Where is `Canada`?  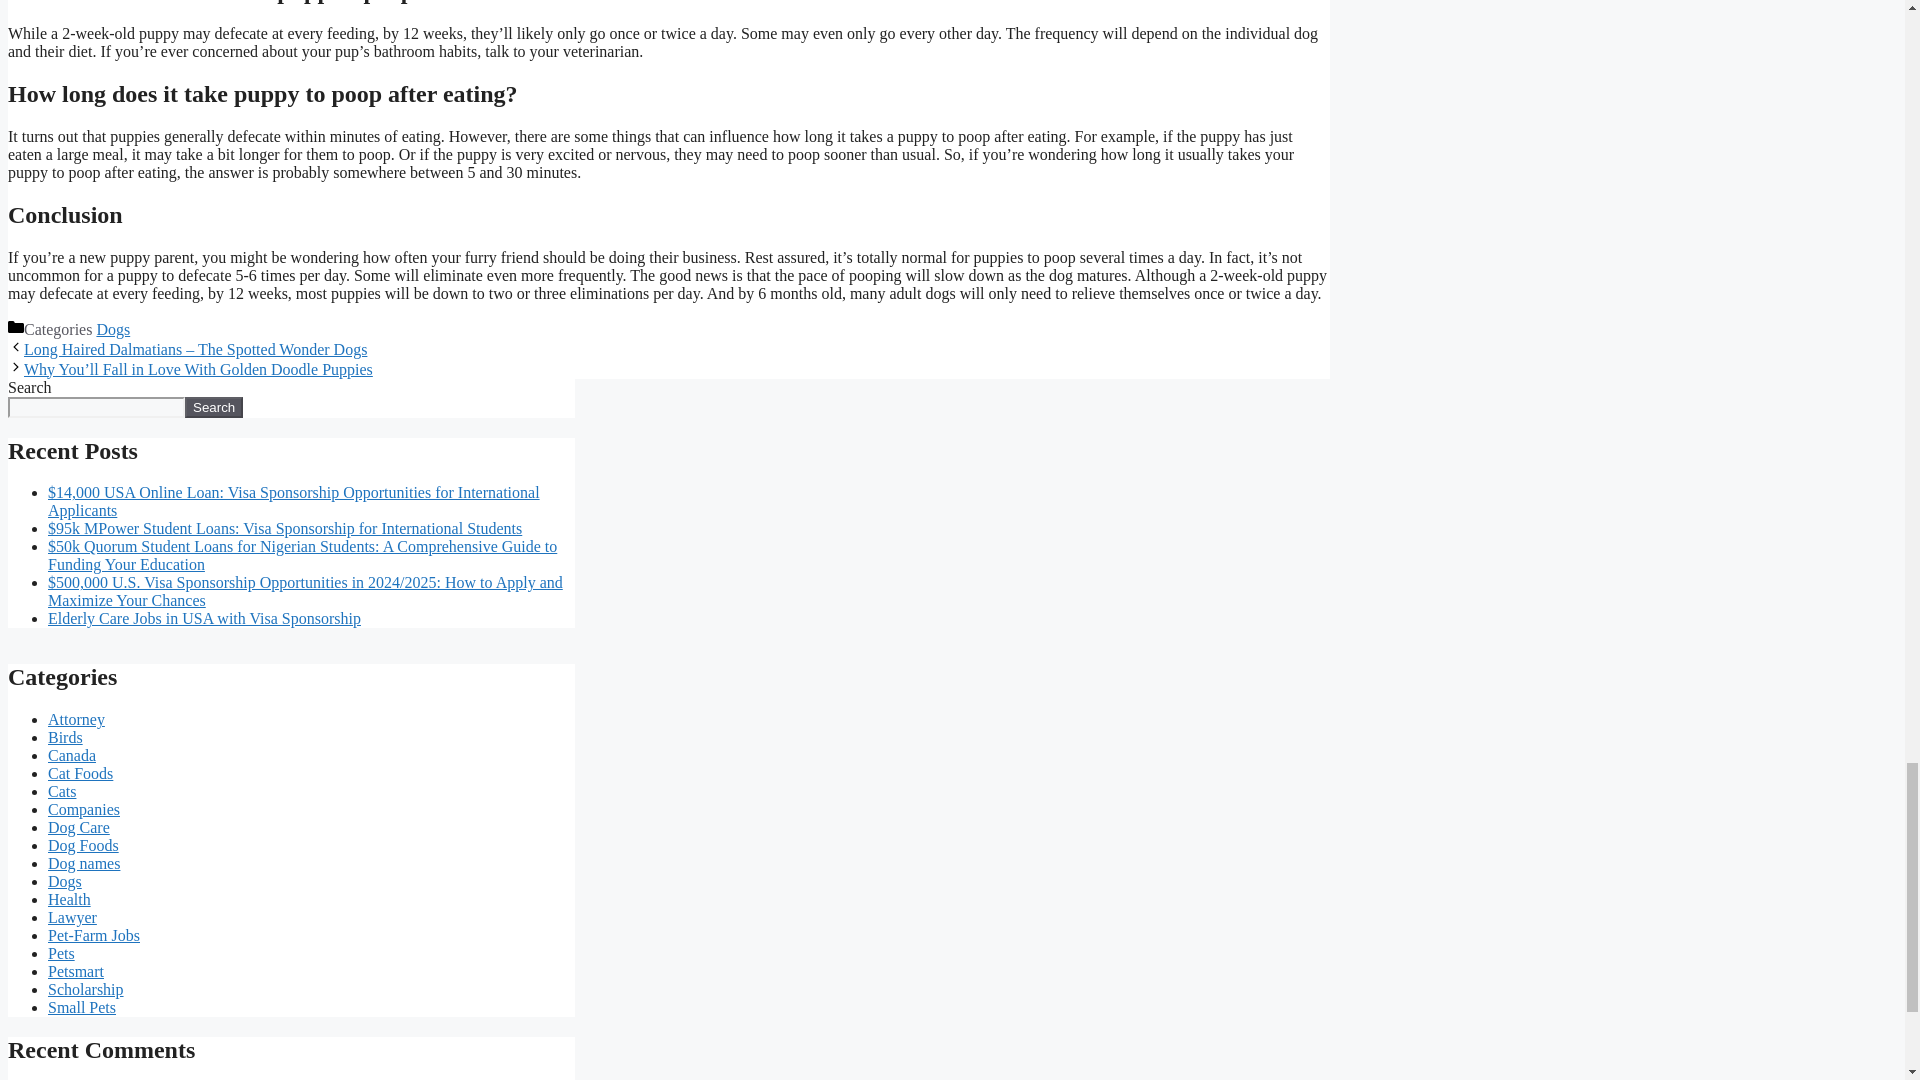
Canada is located at coordinates (72, 755).